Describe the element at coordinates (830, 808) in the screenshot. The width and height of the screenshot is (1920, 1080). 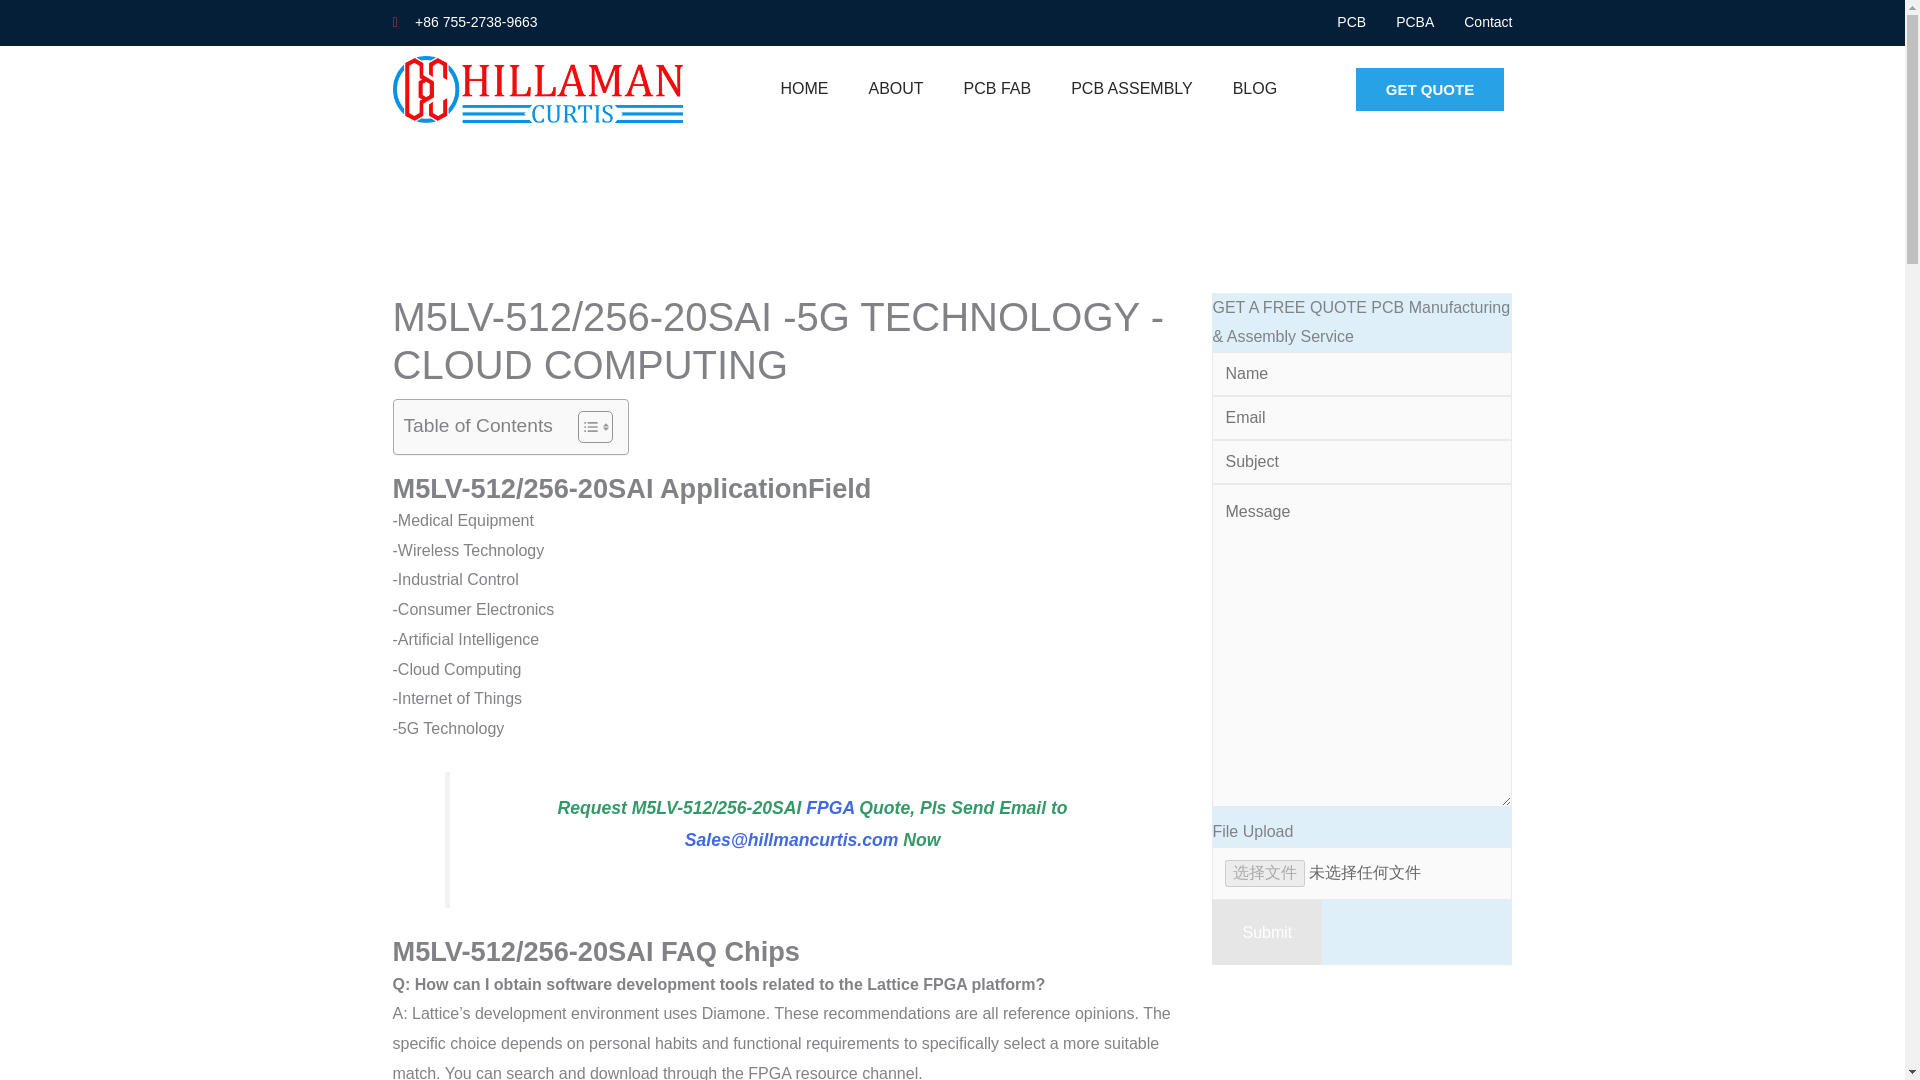
I see `FPGA` at that location.